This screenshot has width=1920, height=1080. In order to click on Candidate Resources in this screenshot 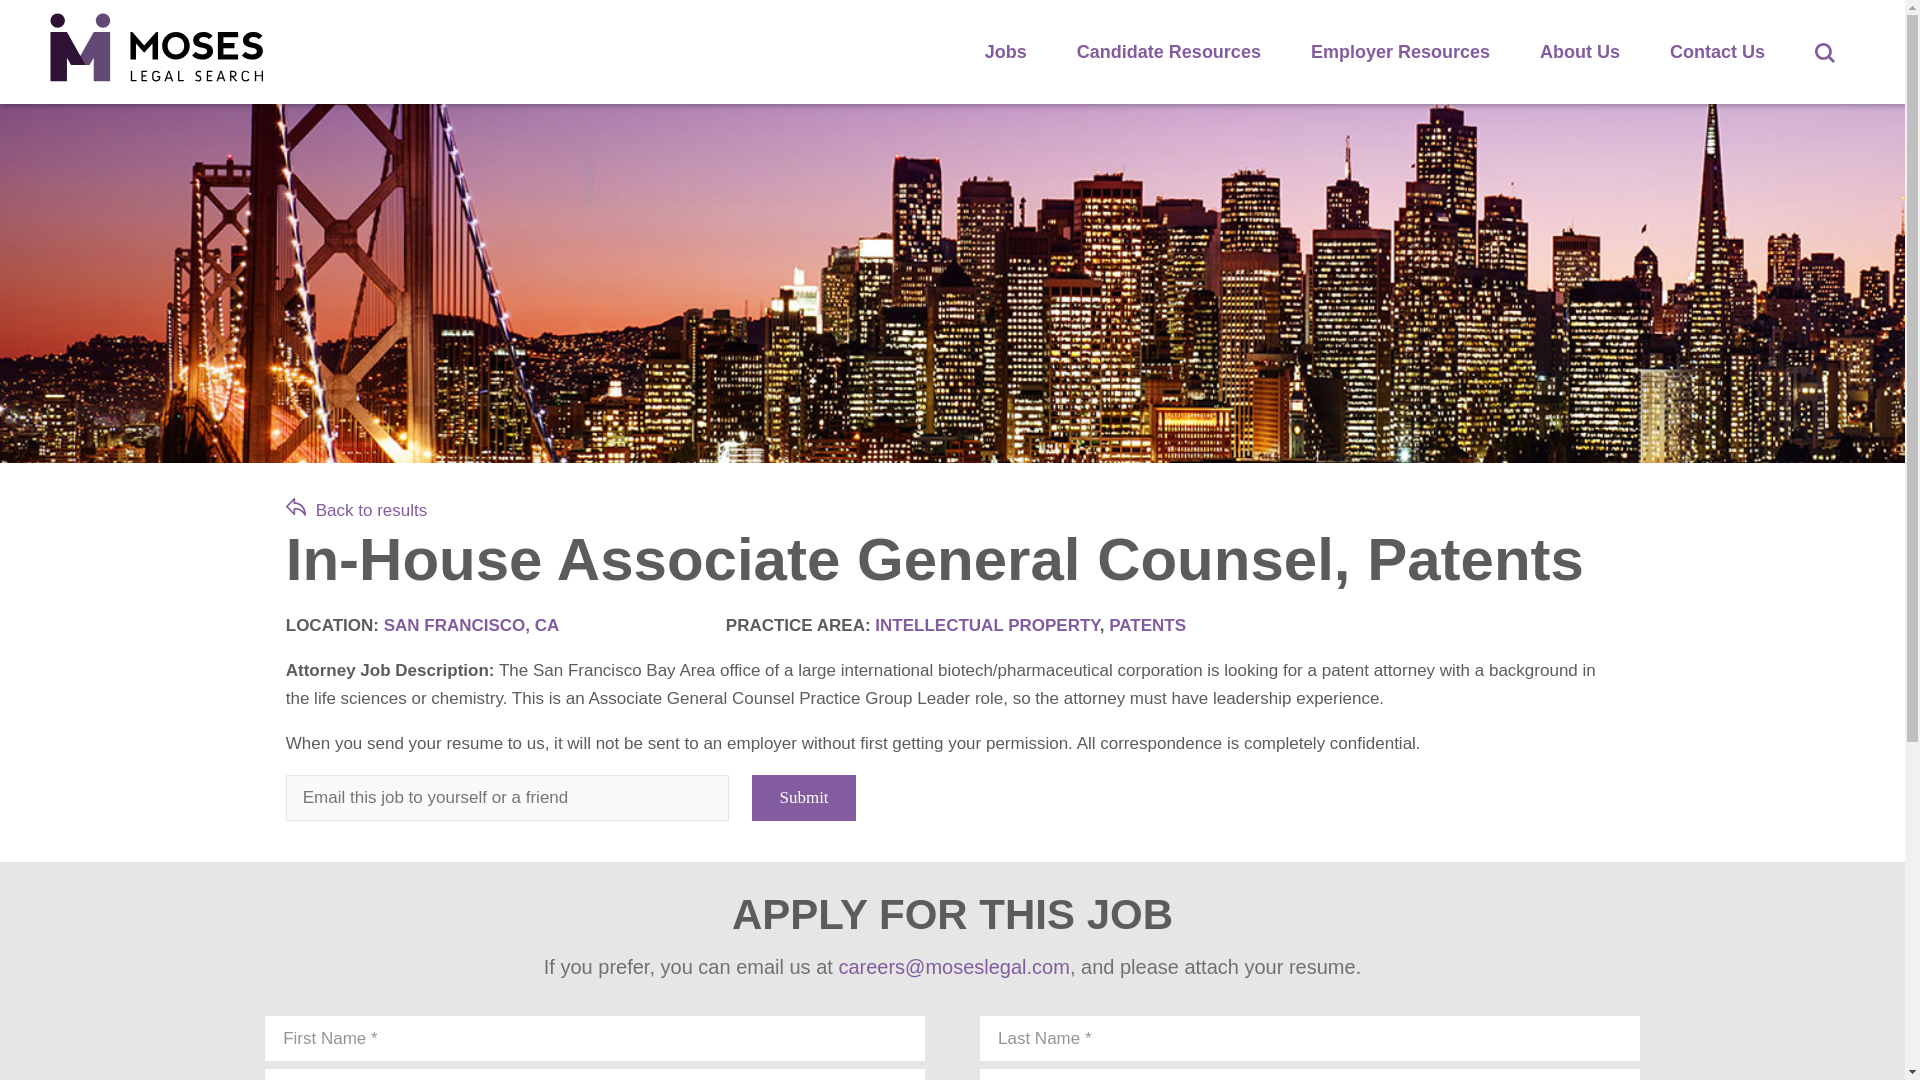, I will do `click(1169, 52)`.